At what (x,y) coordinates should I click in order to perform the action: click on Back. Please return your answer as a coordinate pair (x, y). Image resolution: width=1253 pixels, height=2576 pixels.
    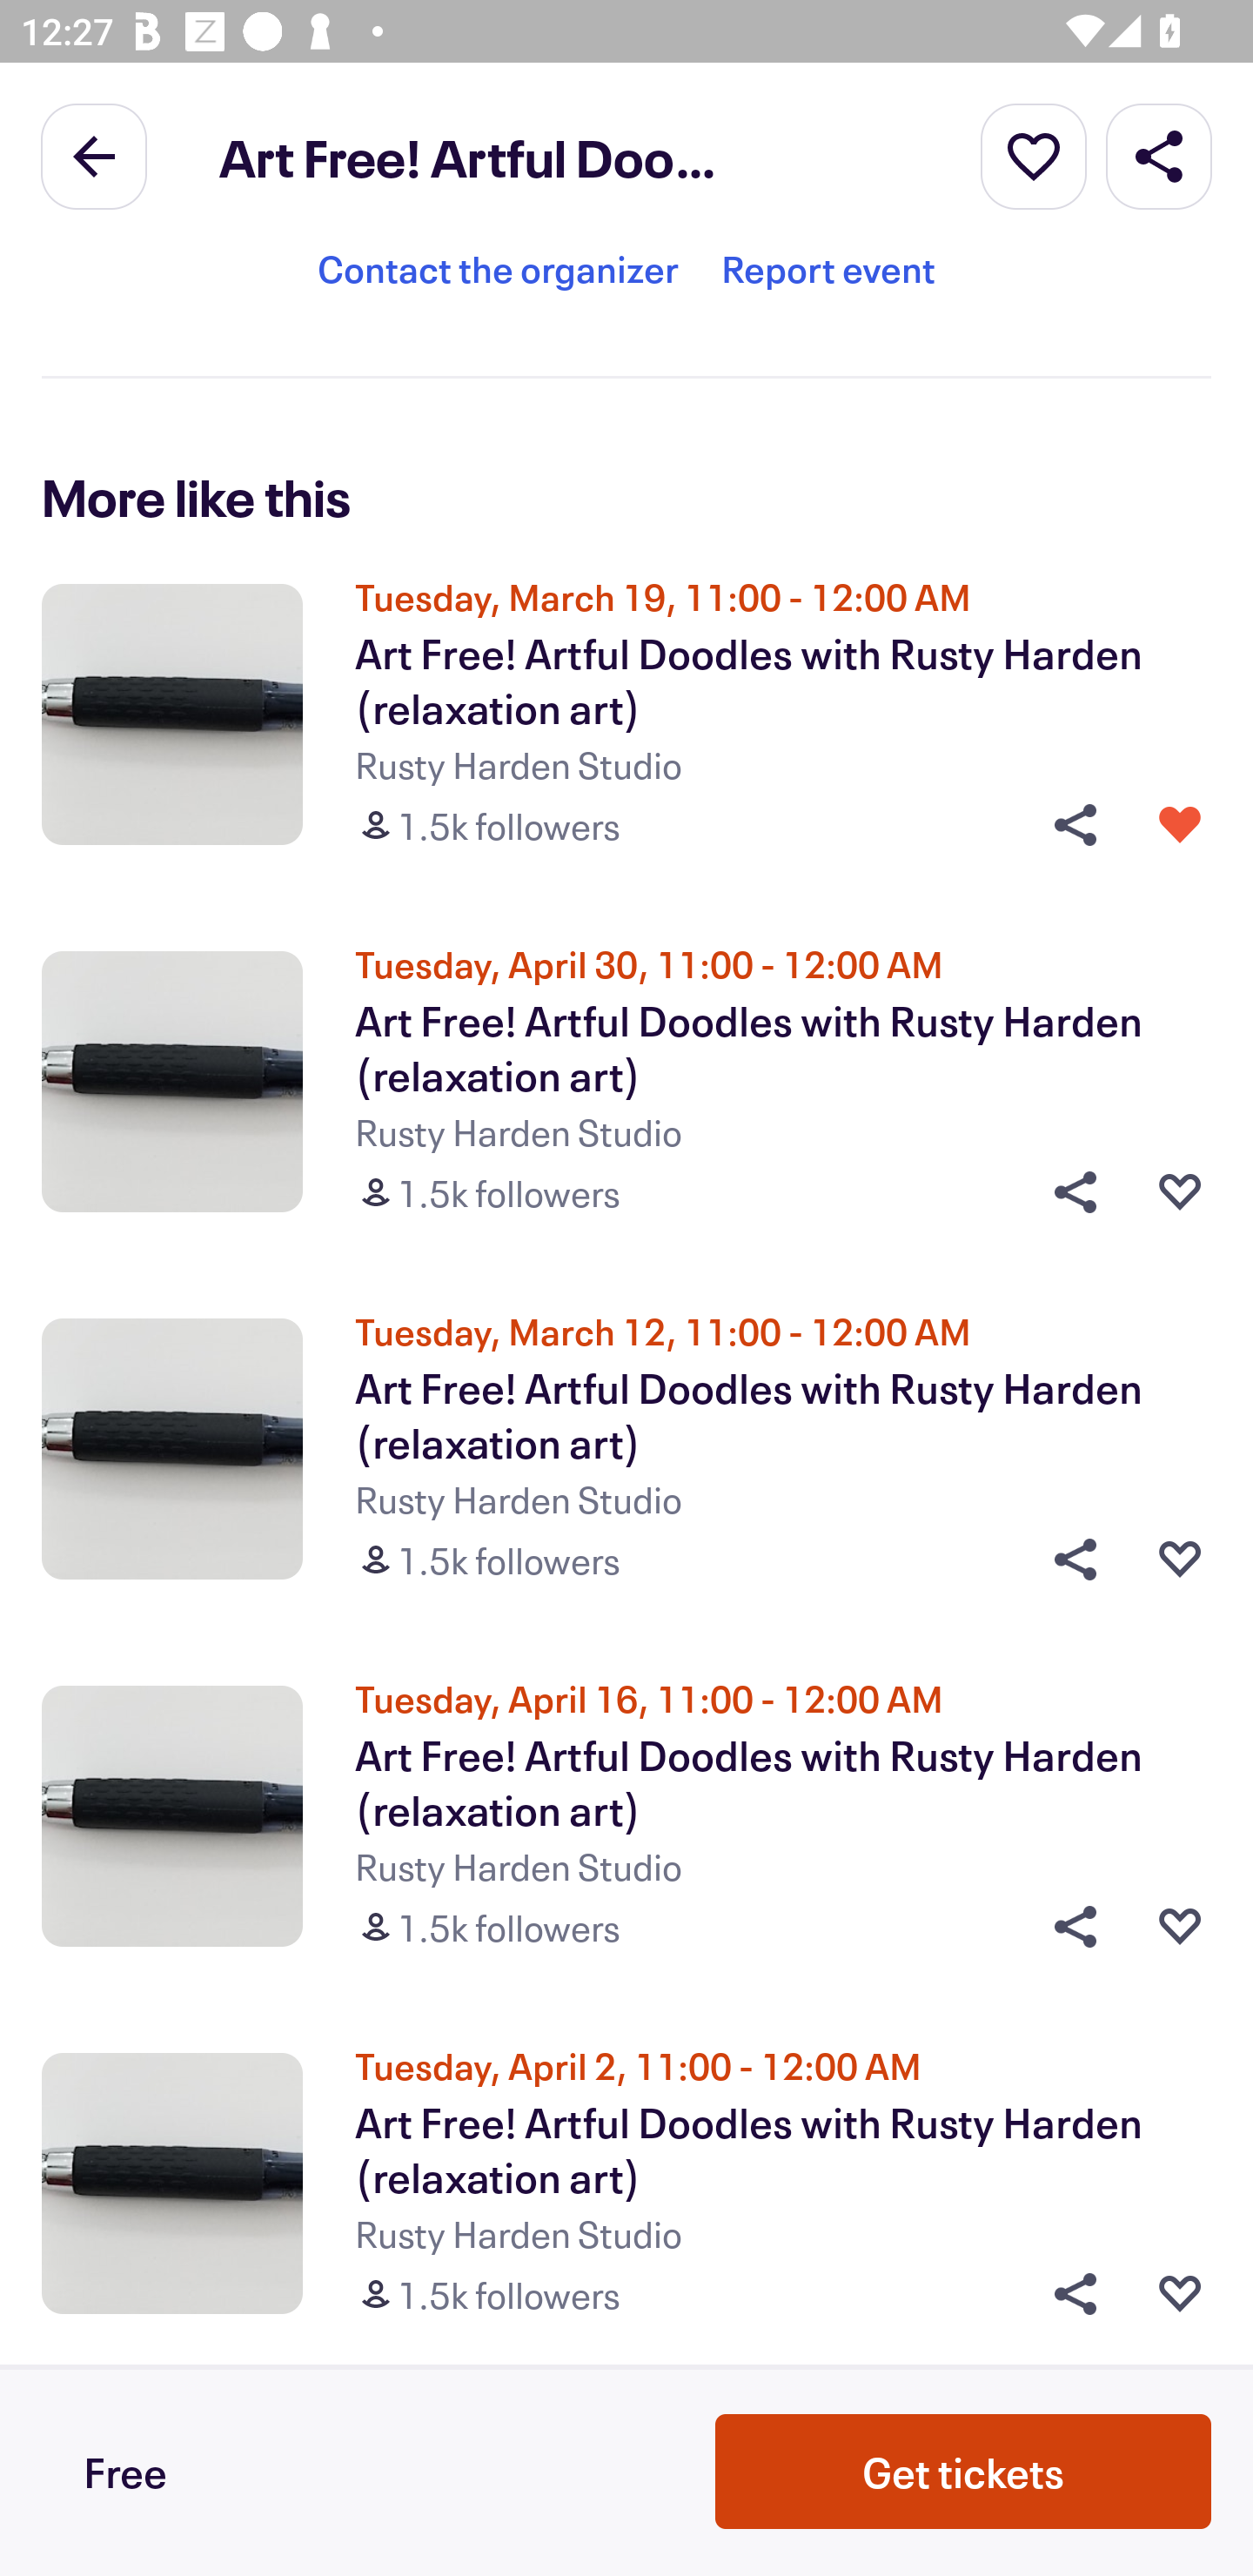
    Looking at the image, I should click on (94, 155).